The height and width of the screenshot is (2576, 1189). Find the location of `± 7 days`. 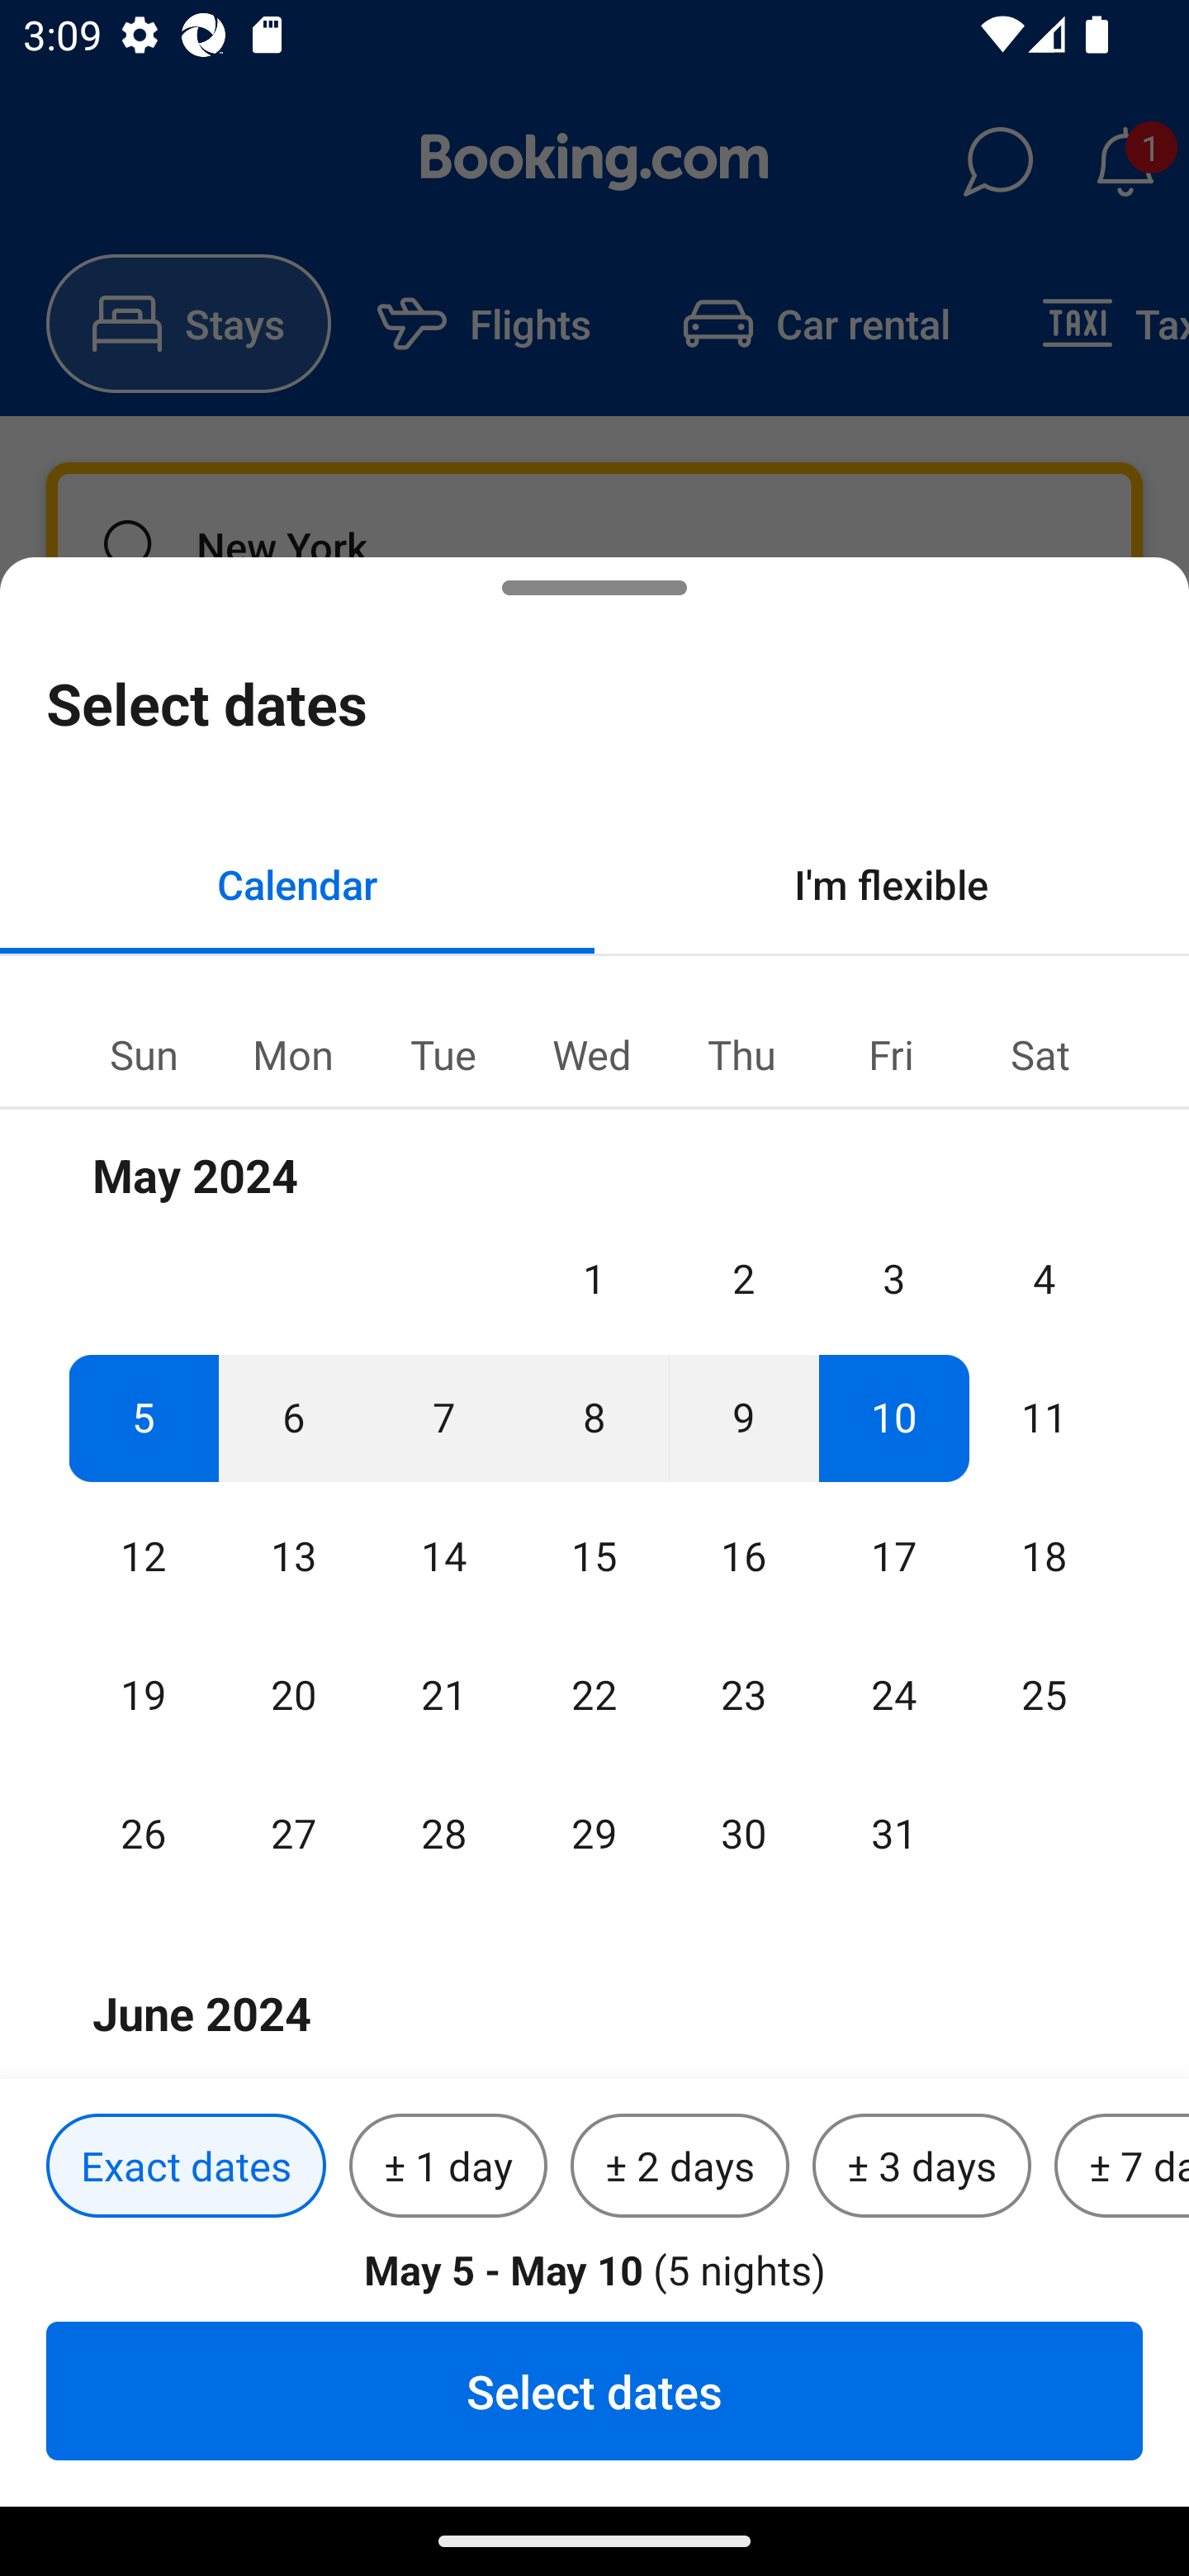

± 7 days is located at coordinates (1121, 2166).